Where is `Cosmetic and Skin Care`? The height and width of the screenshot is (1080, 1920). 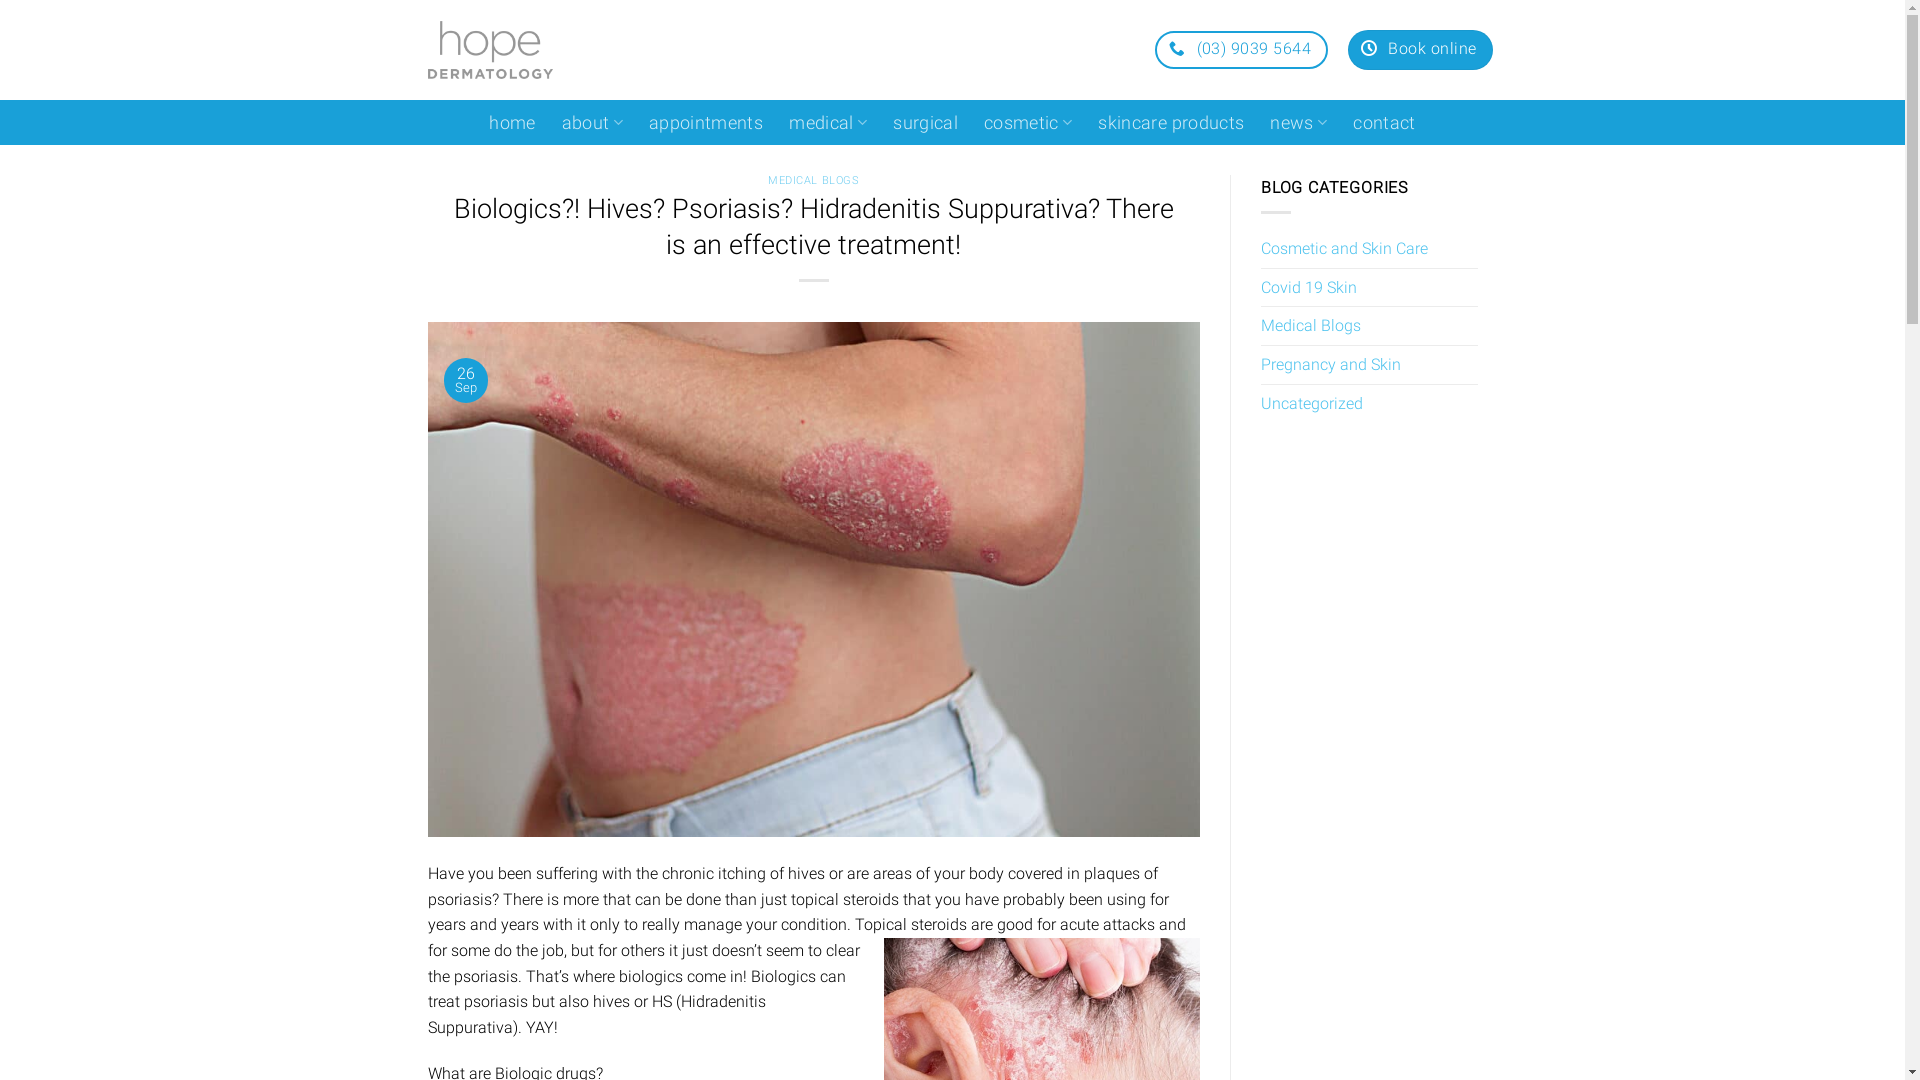 Cosmetic and Skin Care is located at coordinates (1344, 249).